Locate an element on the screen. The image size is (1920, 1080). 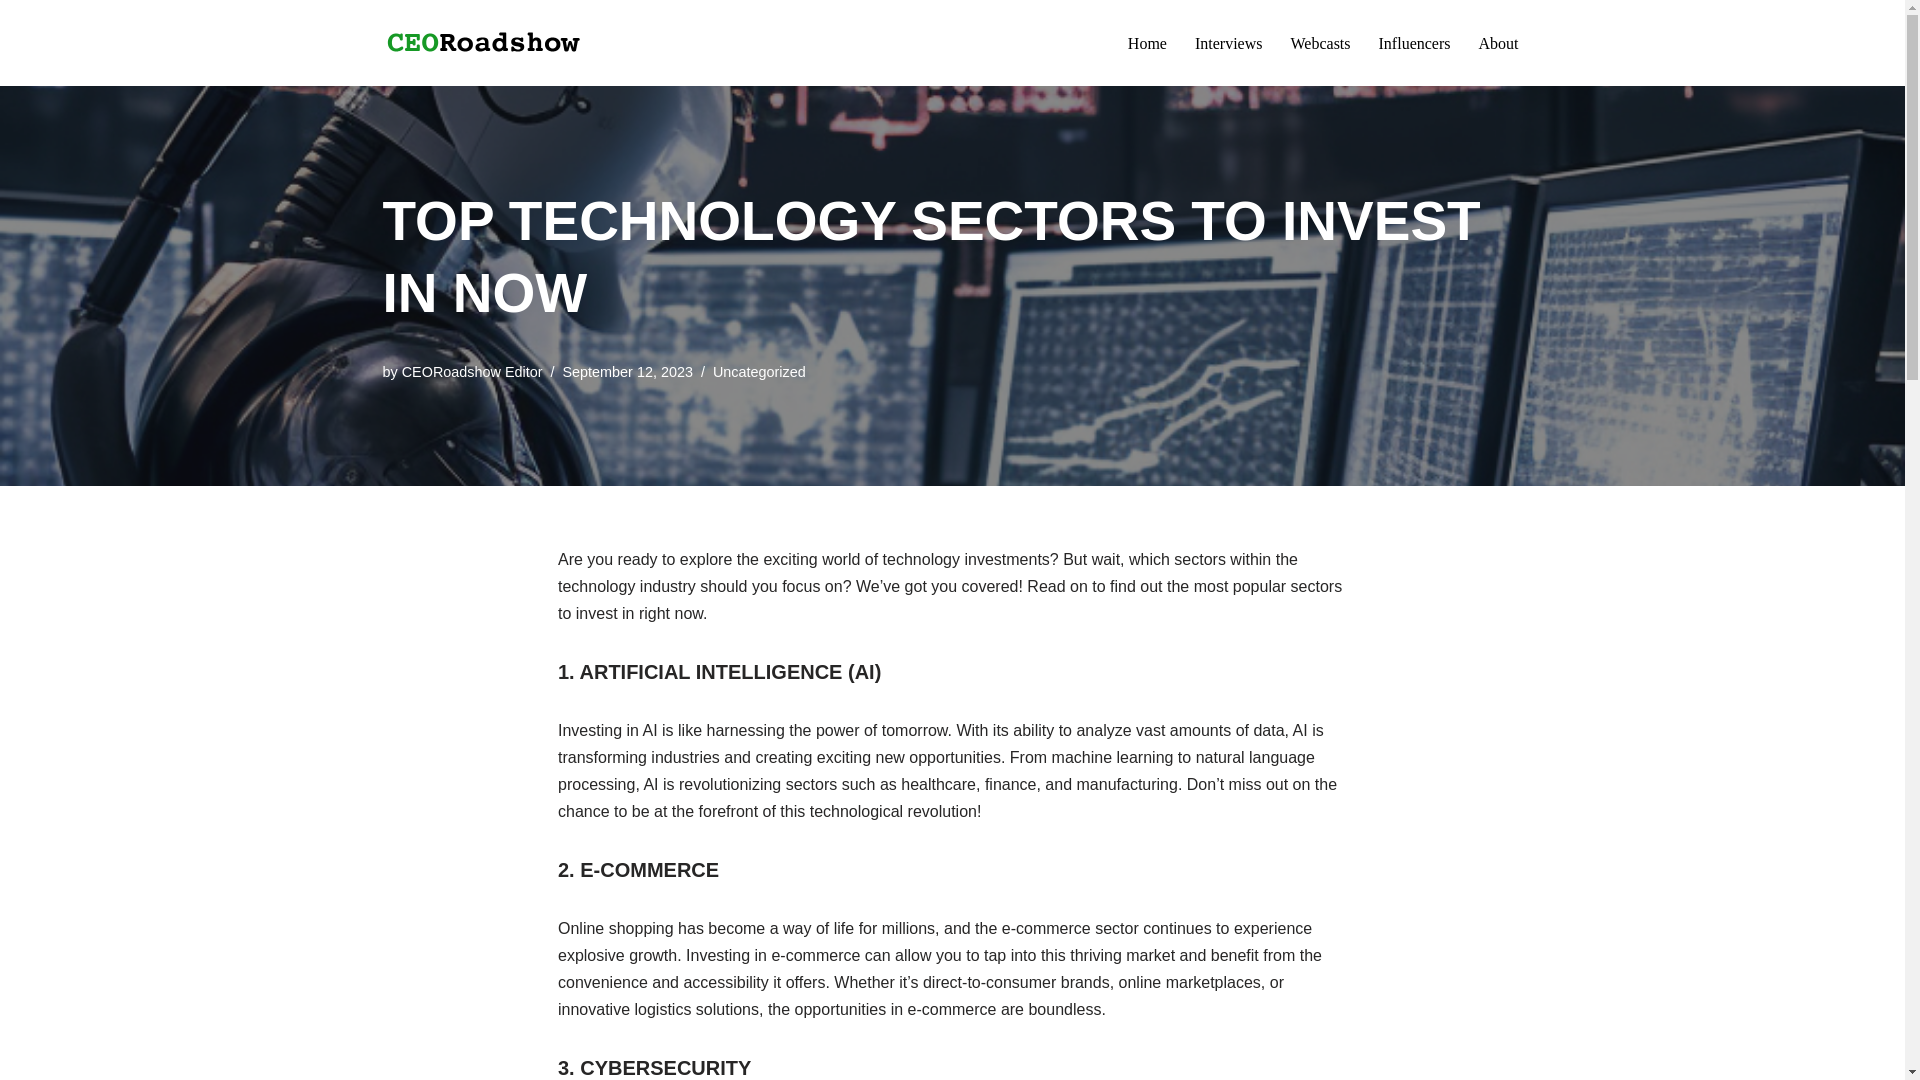
Home is located at coordinates (1148, 44).